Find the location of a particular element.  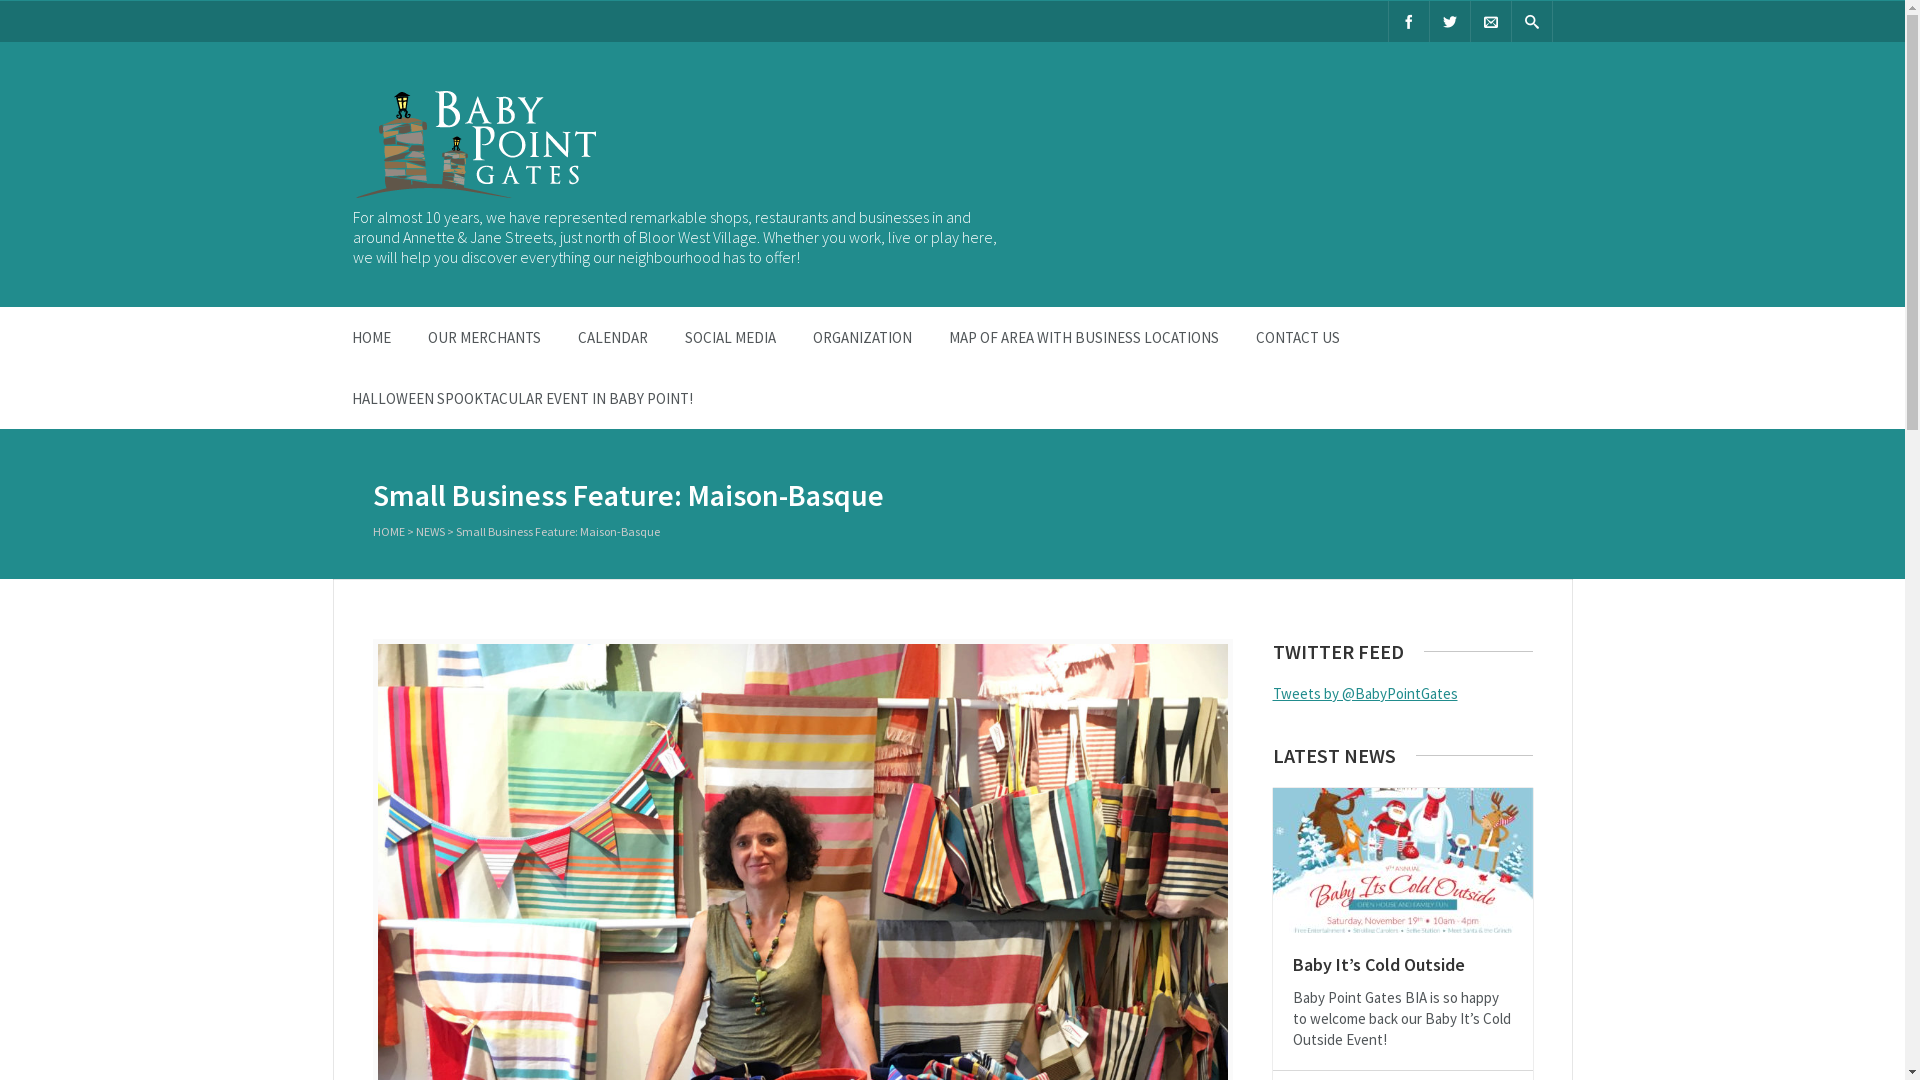

NEWS is located at coordinates (430, 532).